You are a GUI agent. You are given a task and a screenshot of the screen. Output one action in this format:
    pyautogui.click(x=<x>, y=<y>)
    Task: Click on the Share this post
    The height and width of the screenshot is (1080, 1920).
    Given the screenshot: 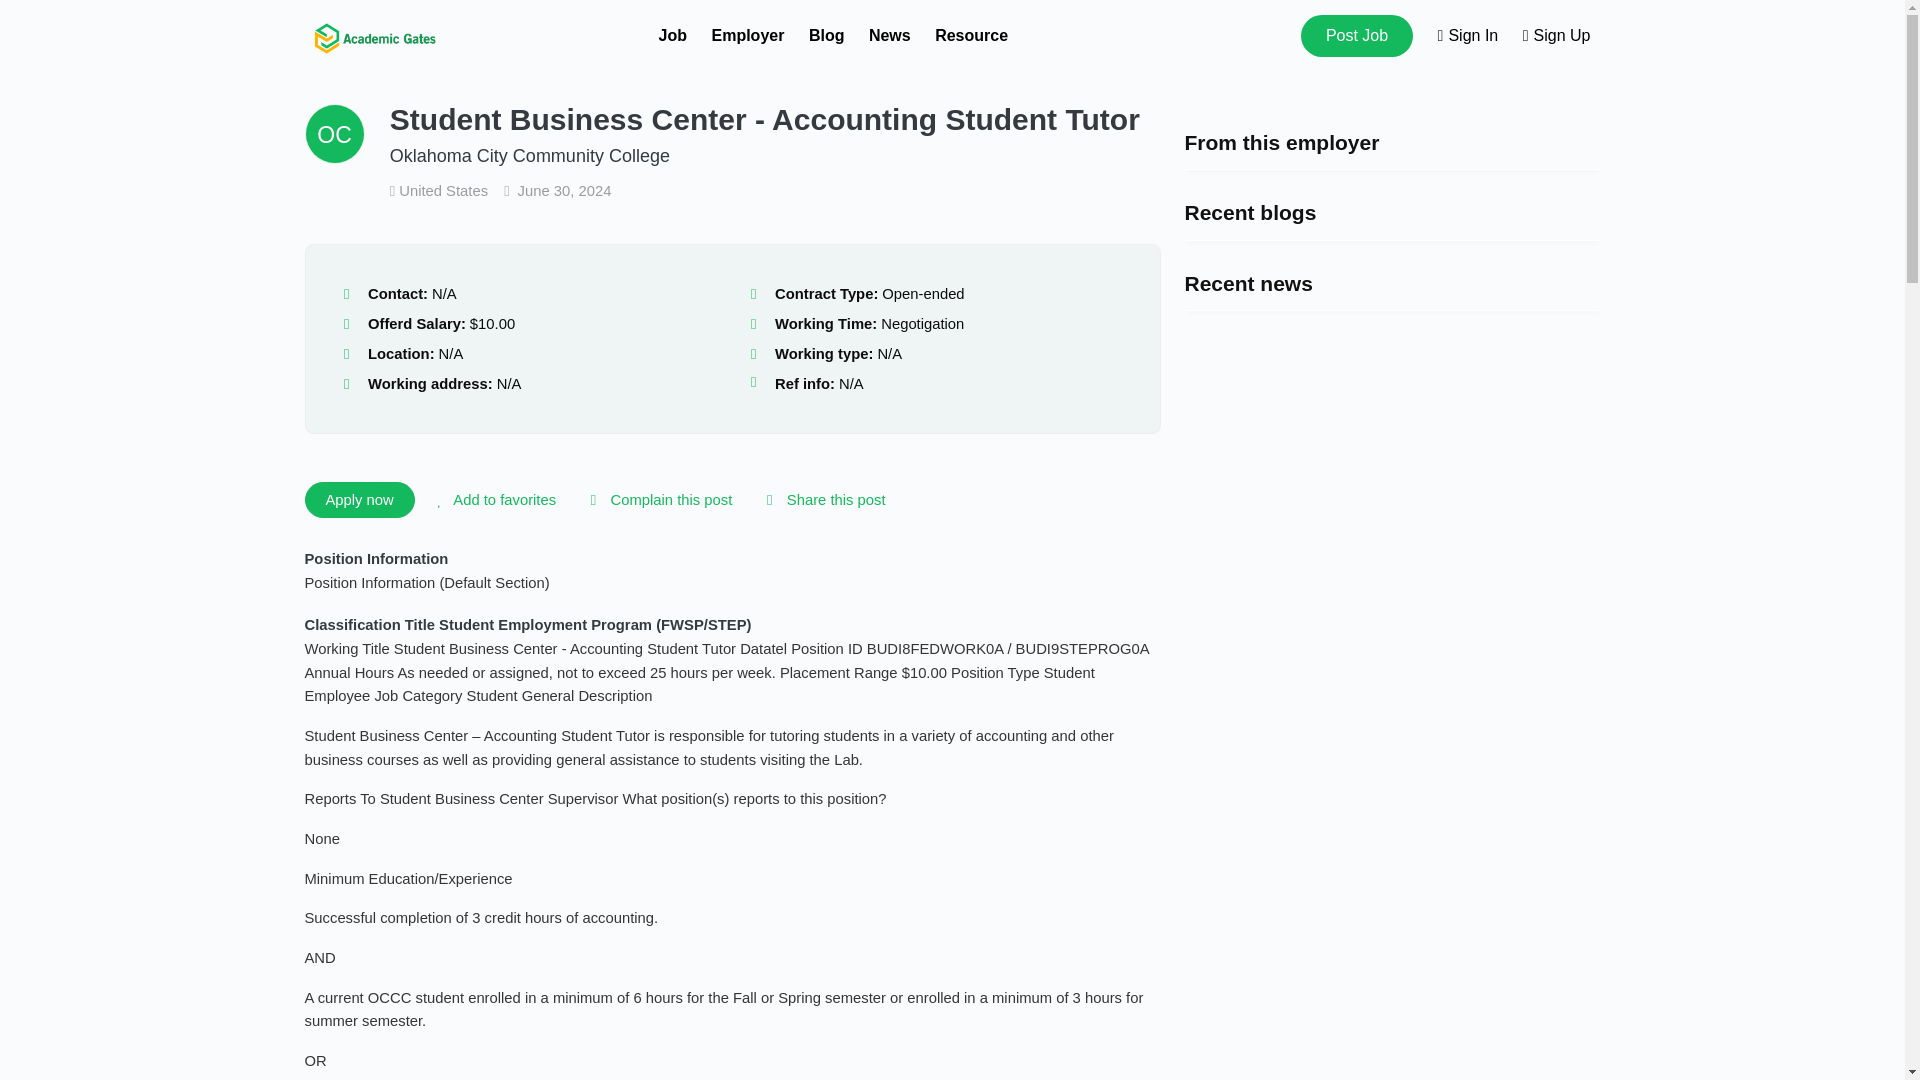 What is the action you would take?
    pyautogui.click(x=822, y=500)
    